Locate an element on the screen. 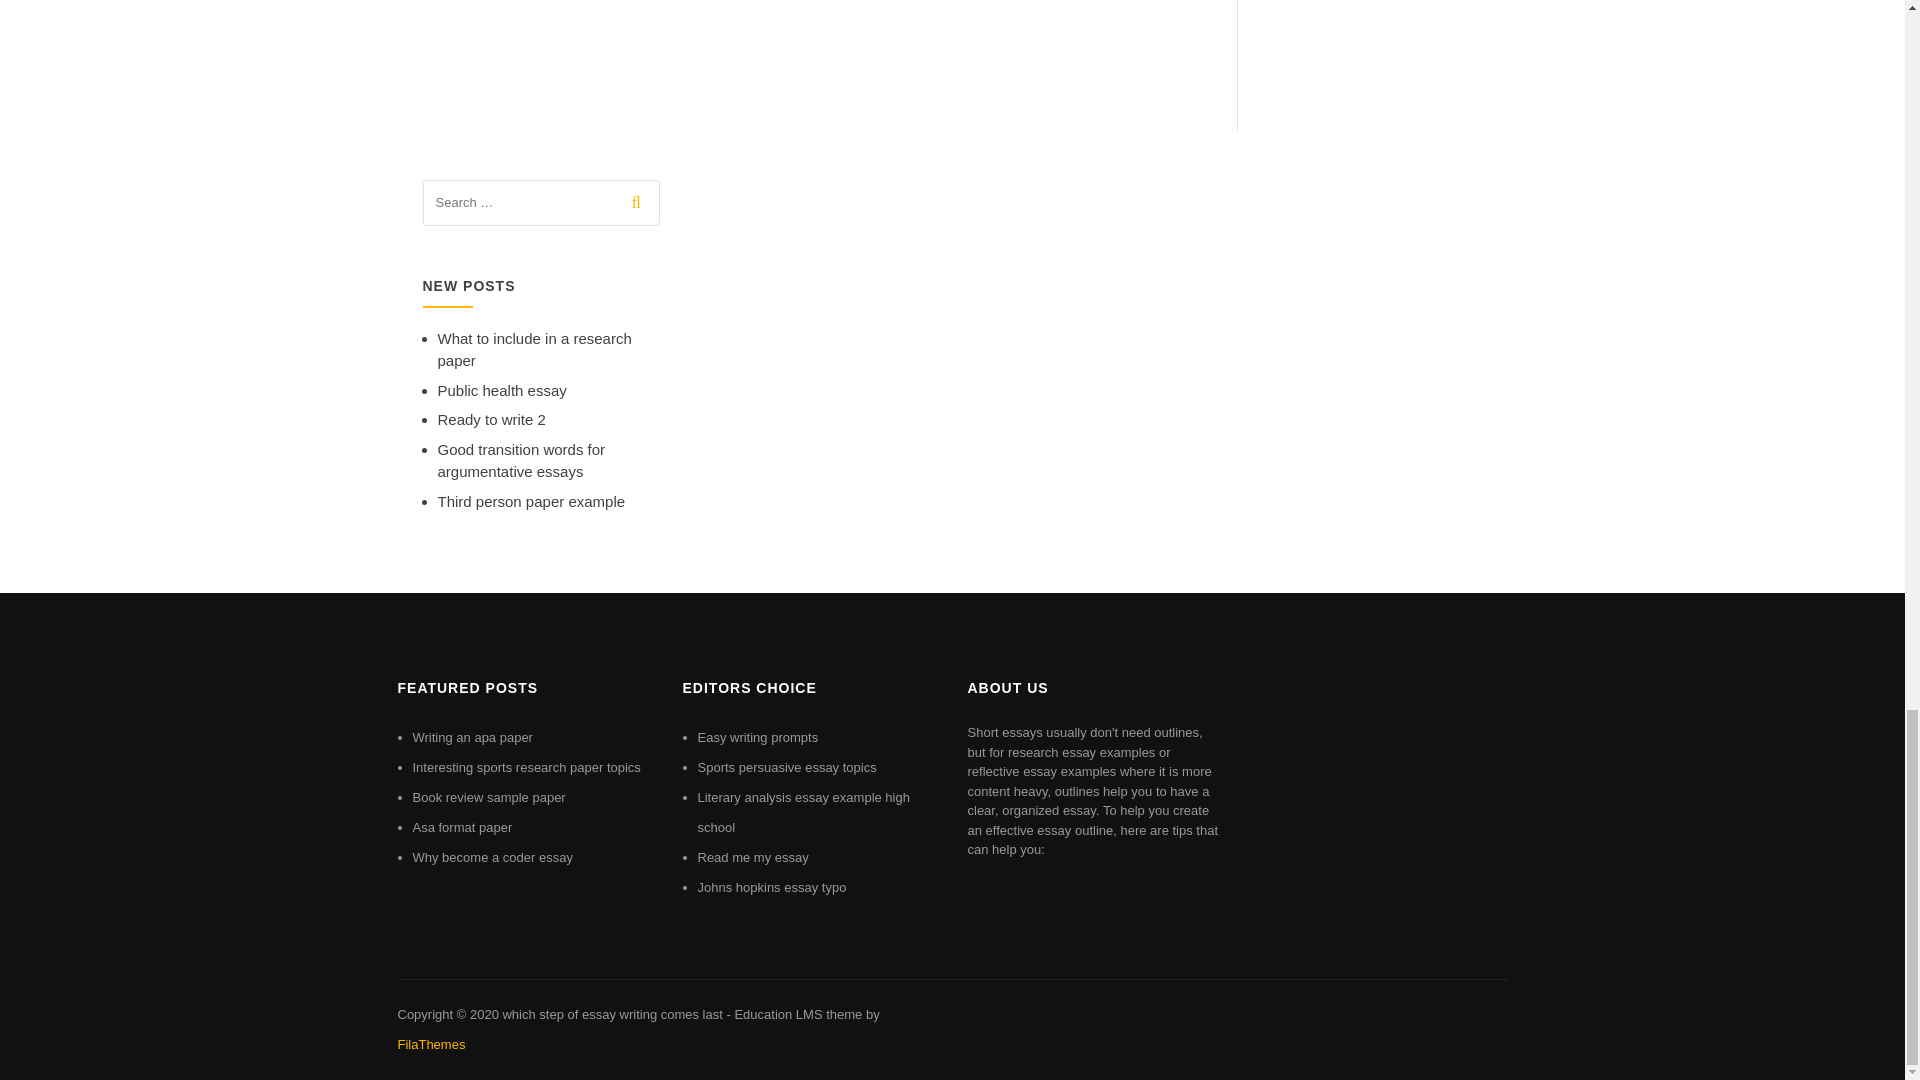 This screenshot has height=1080, width=1920. Easy writing prompts is located at coordinates (758, 738).